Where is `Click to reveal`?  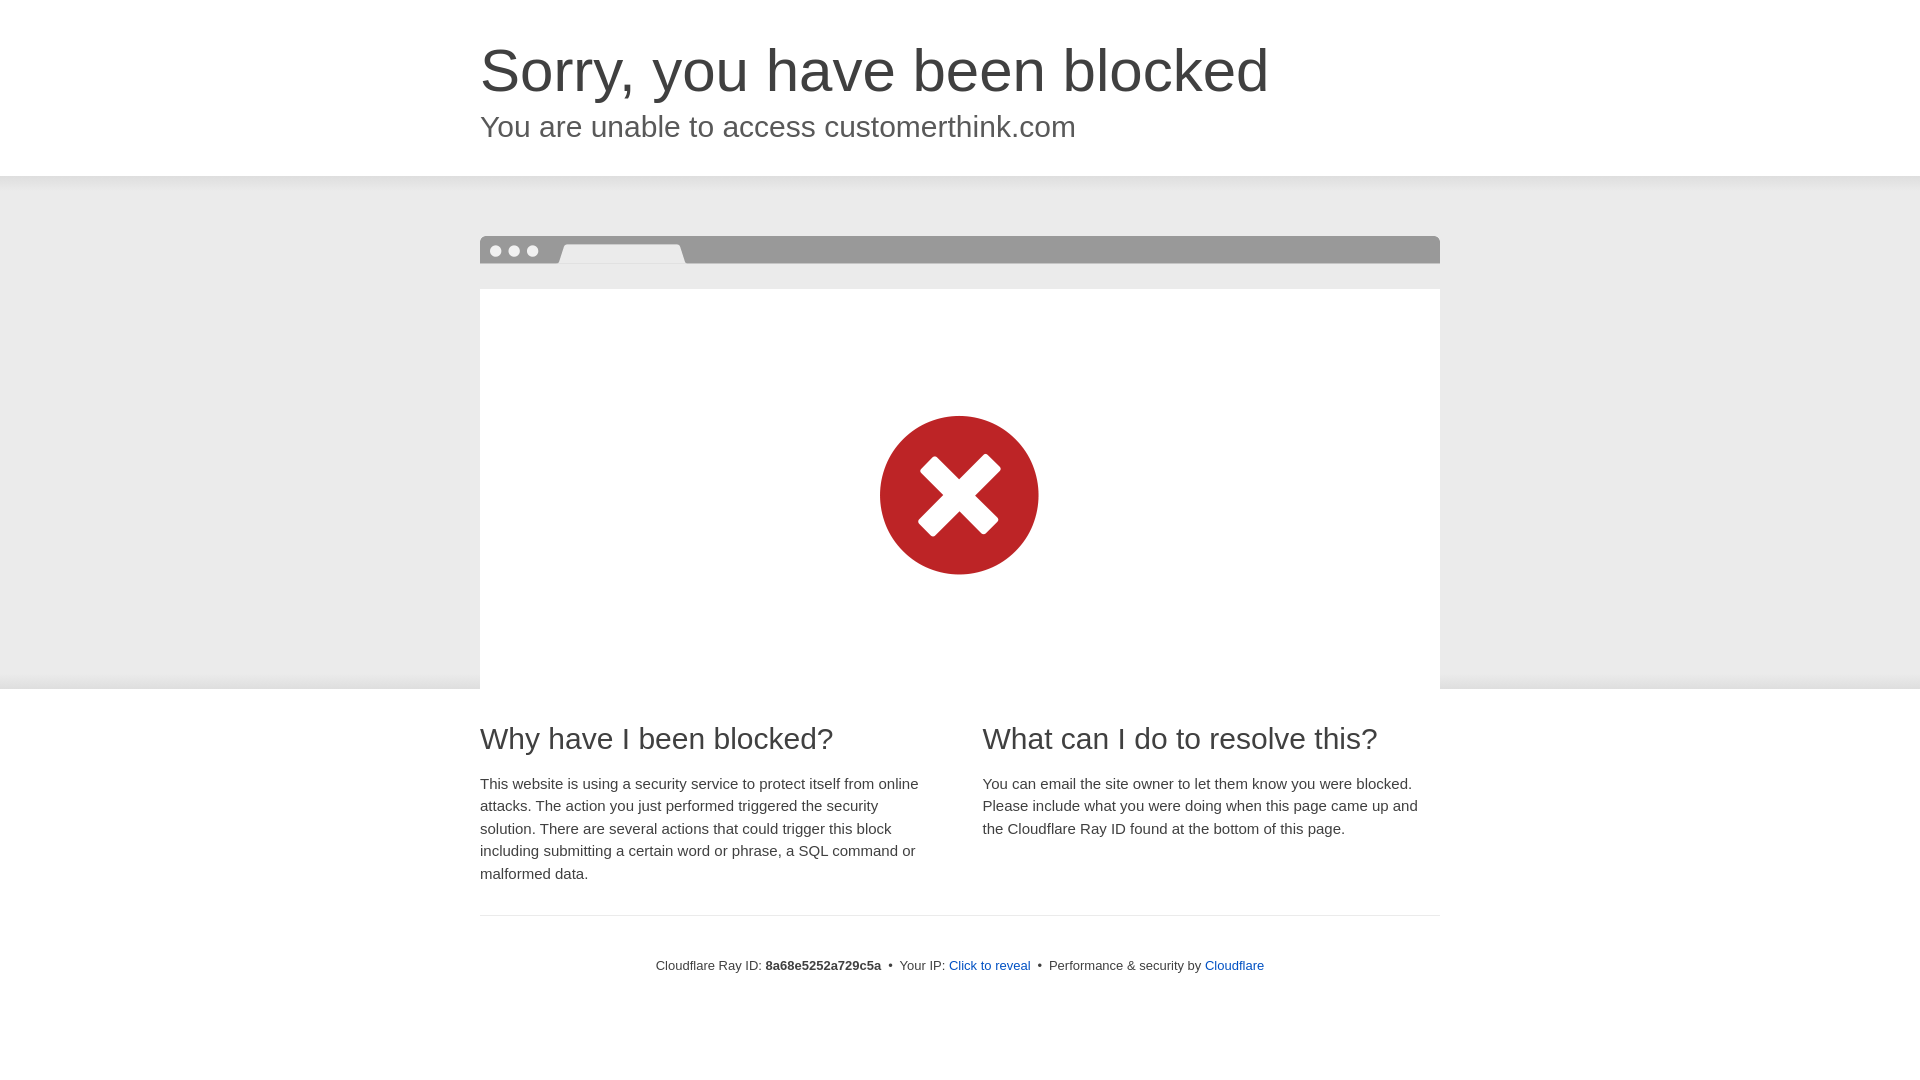 Click to reveal is located at coordinates (990, 966).